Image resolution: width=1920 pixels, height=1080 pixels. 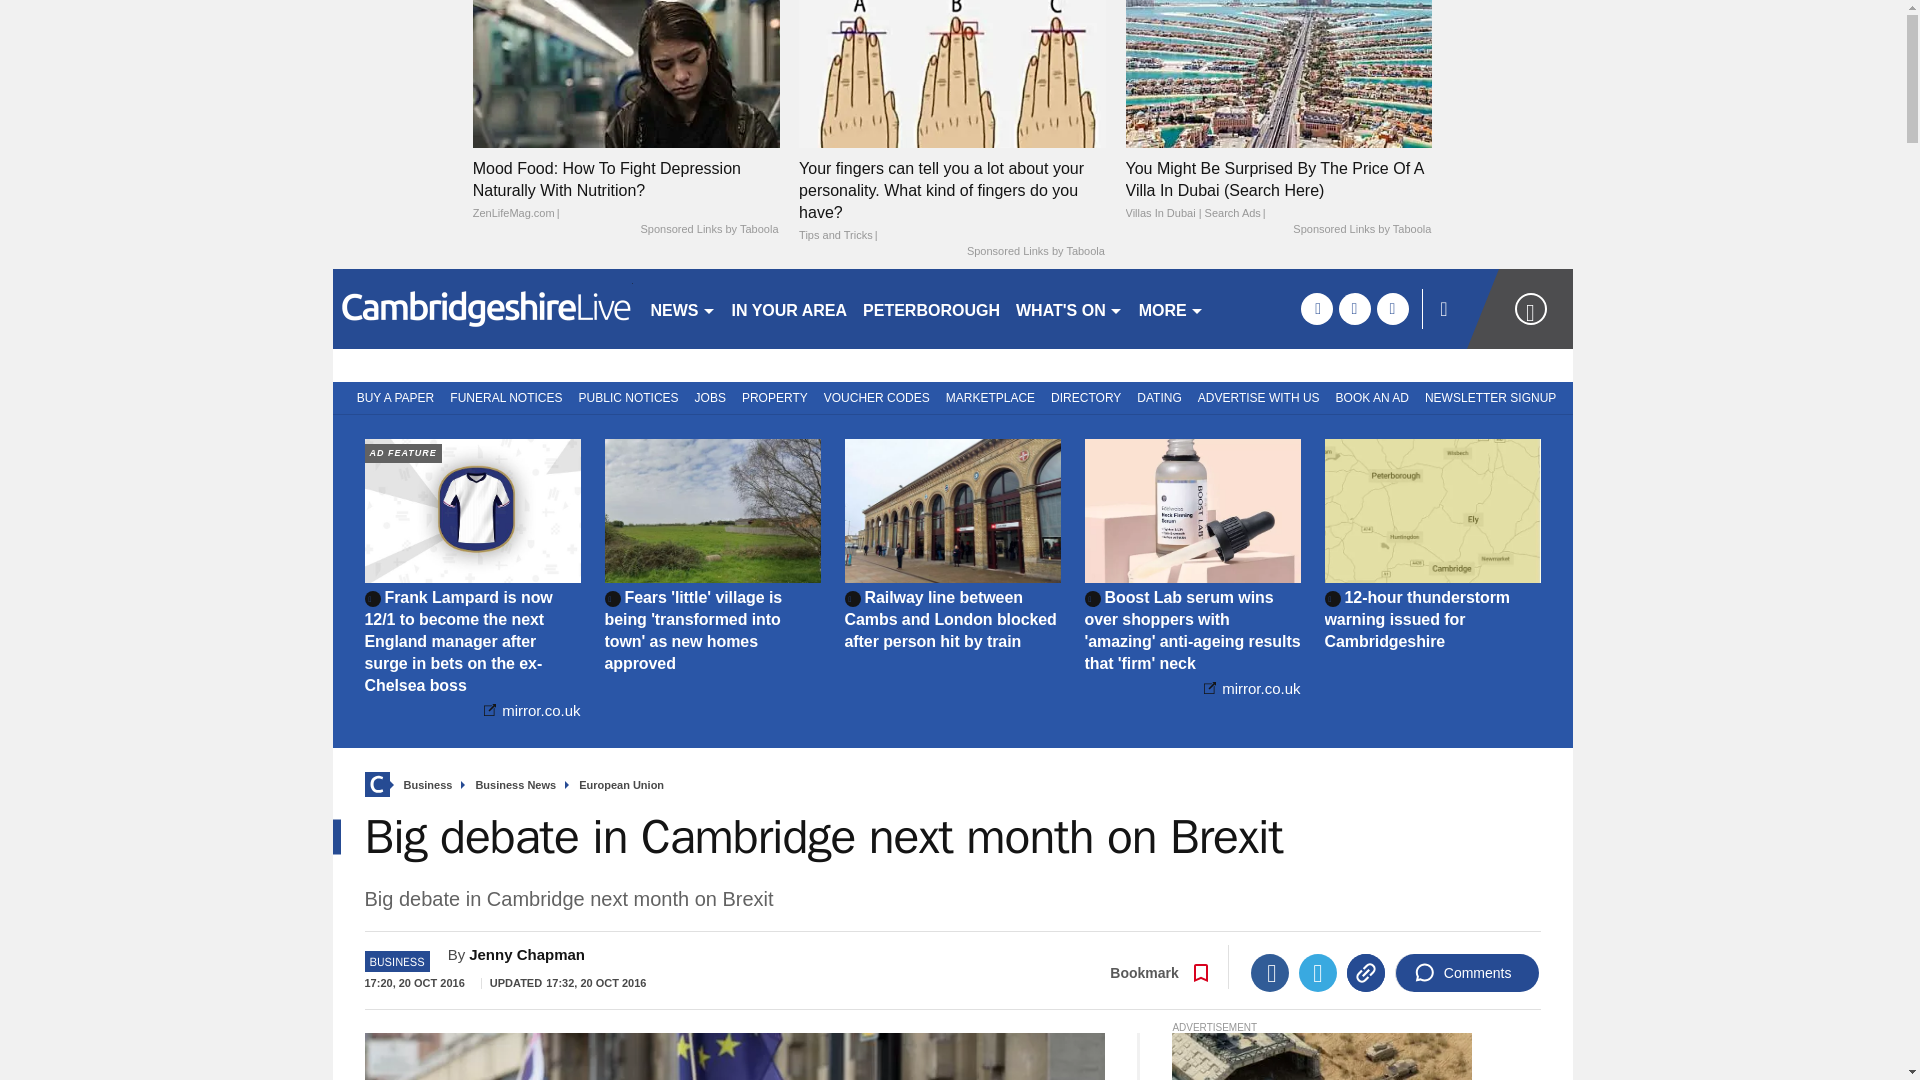 What do you see at coordinates (1270, 972) in the screenshot?
I see `Facebook` at bounding box center [1270, 972].